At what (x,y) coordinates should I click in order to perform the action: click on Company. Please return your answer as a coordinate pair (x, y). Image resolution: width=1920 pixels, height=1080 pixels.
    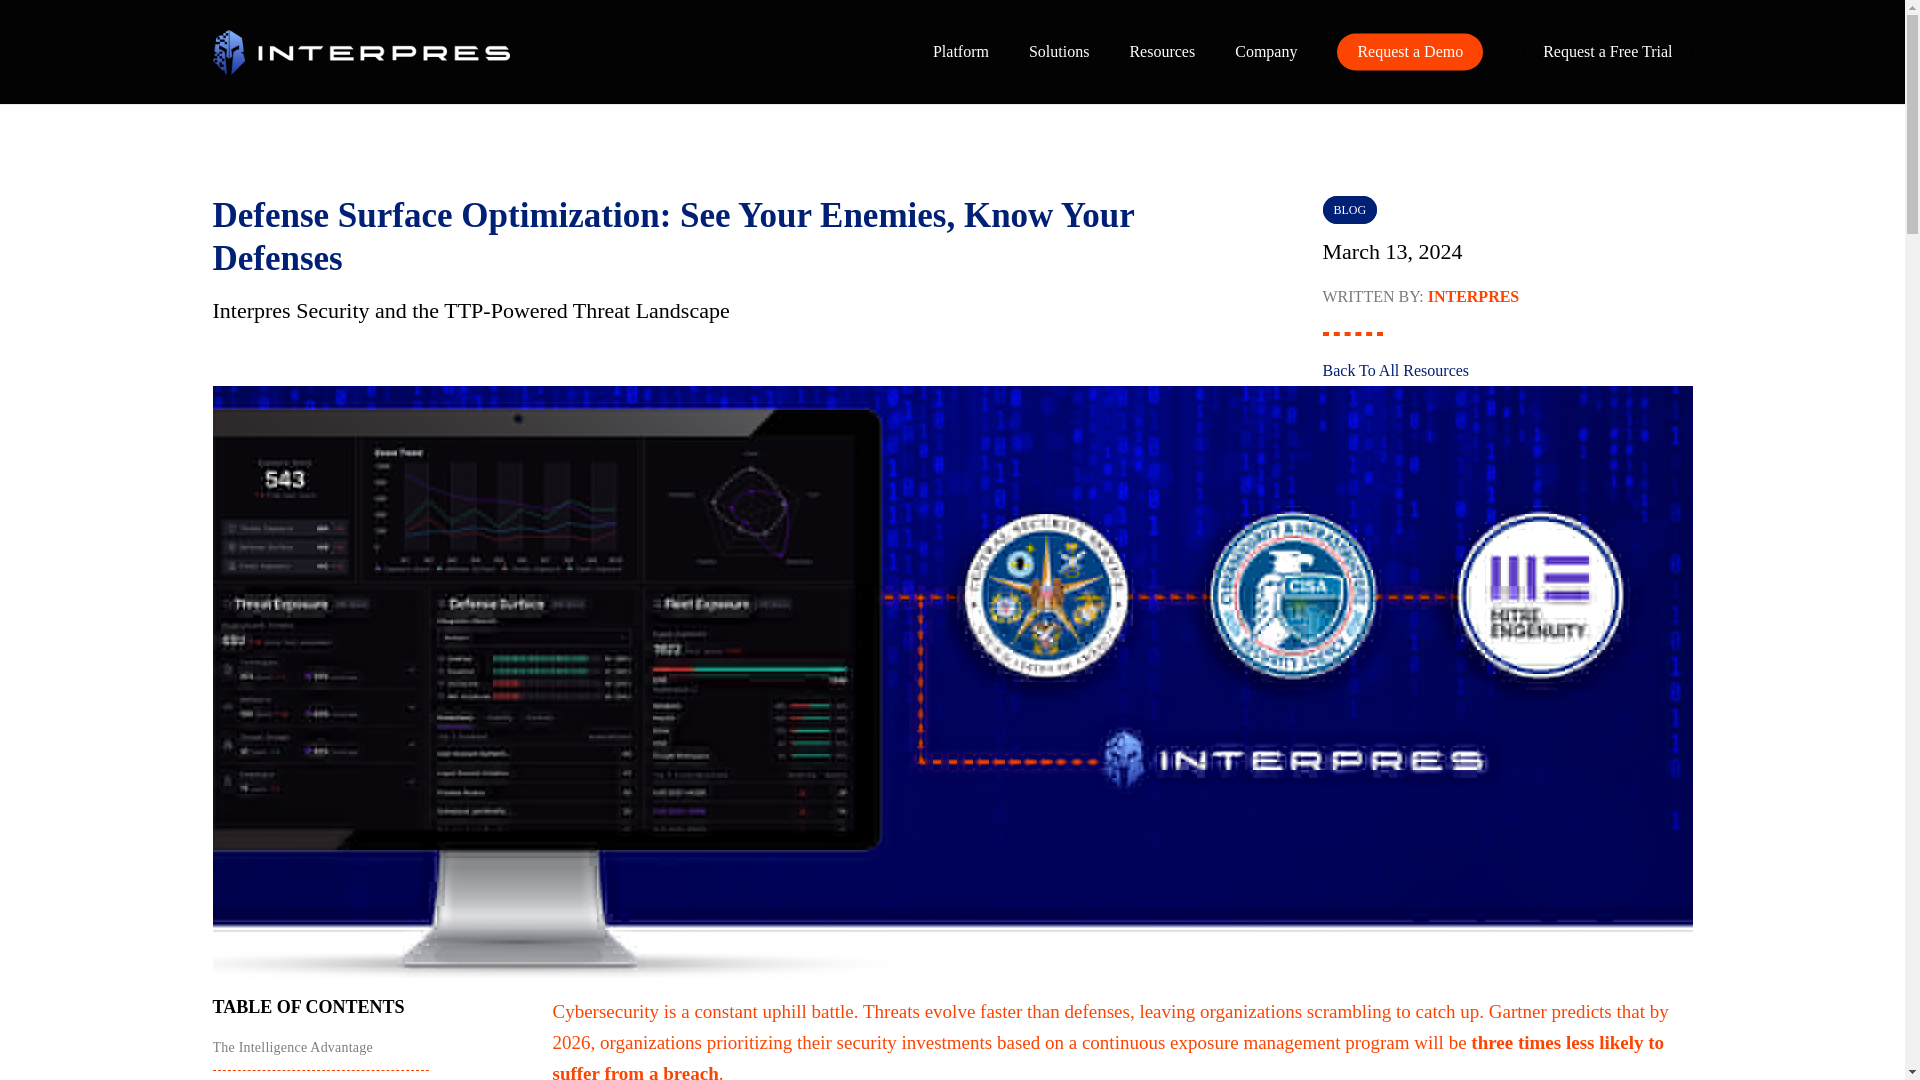
    Looking at the image, I should click on (1266, 52).